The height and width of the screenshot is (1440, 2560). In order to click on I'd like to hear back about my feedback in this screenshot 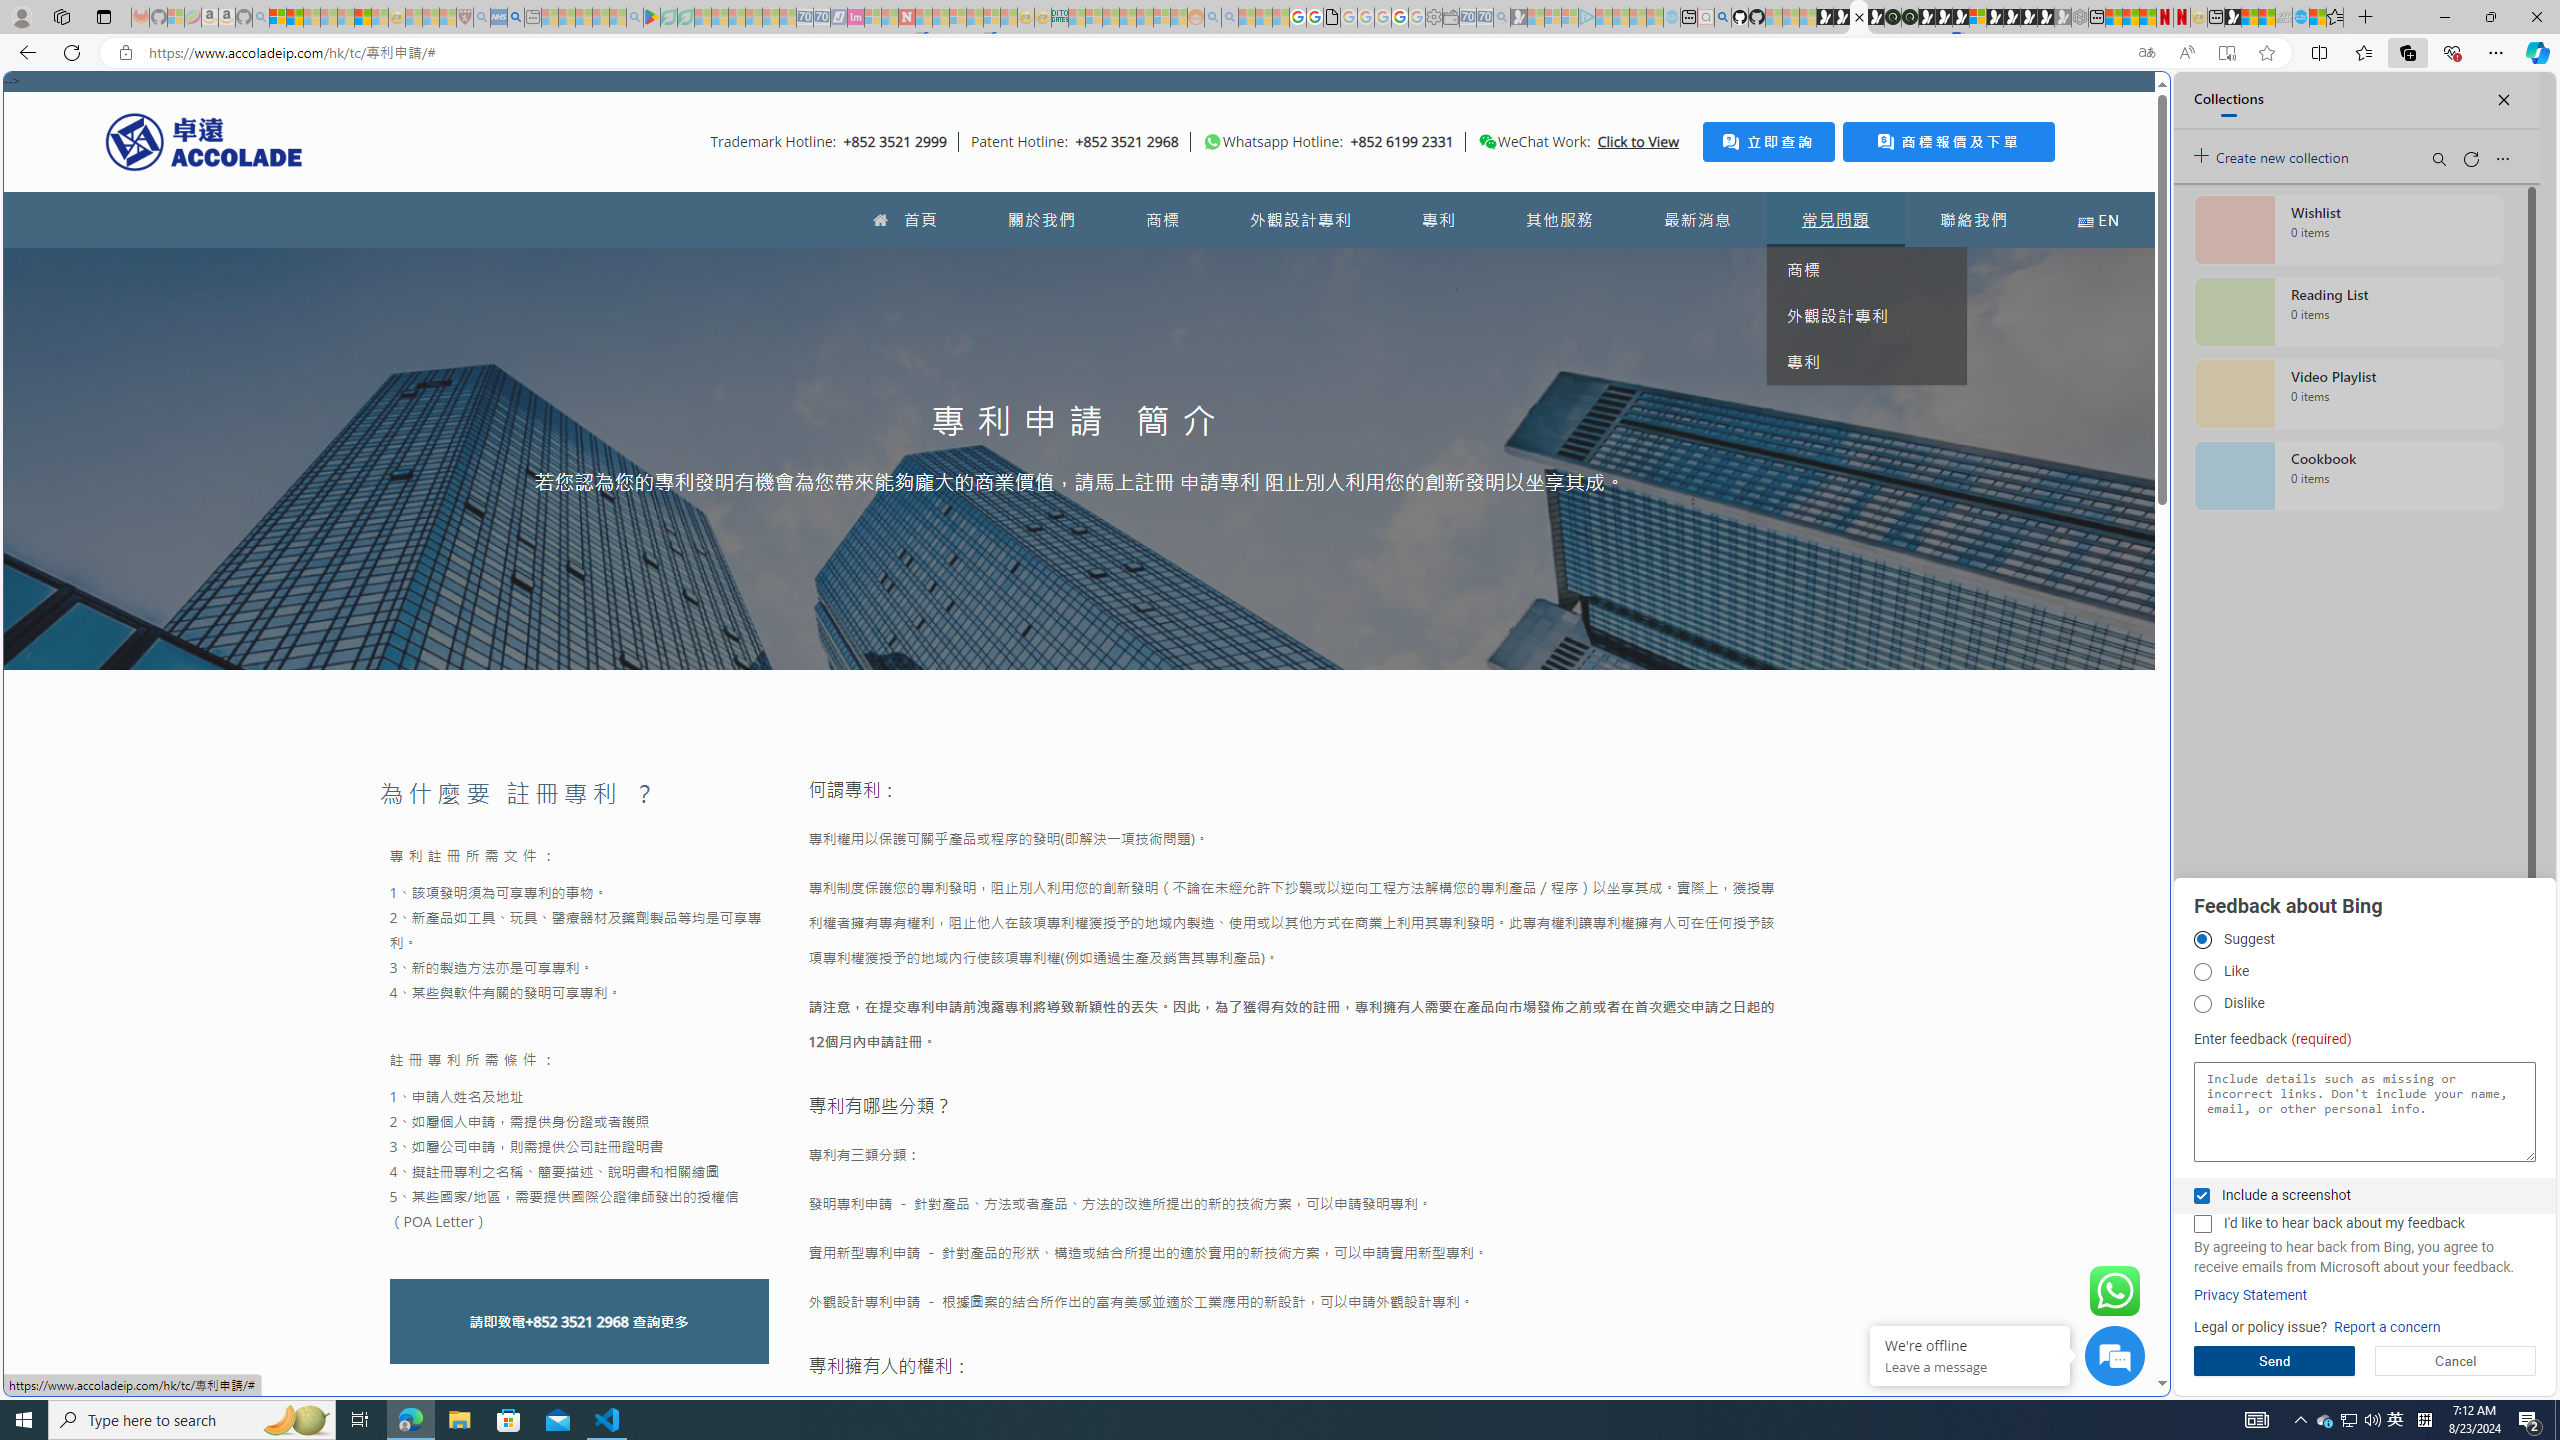, I will do `click(2202, 1224)`.